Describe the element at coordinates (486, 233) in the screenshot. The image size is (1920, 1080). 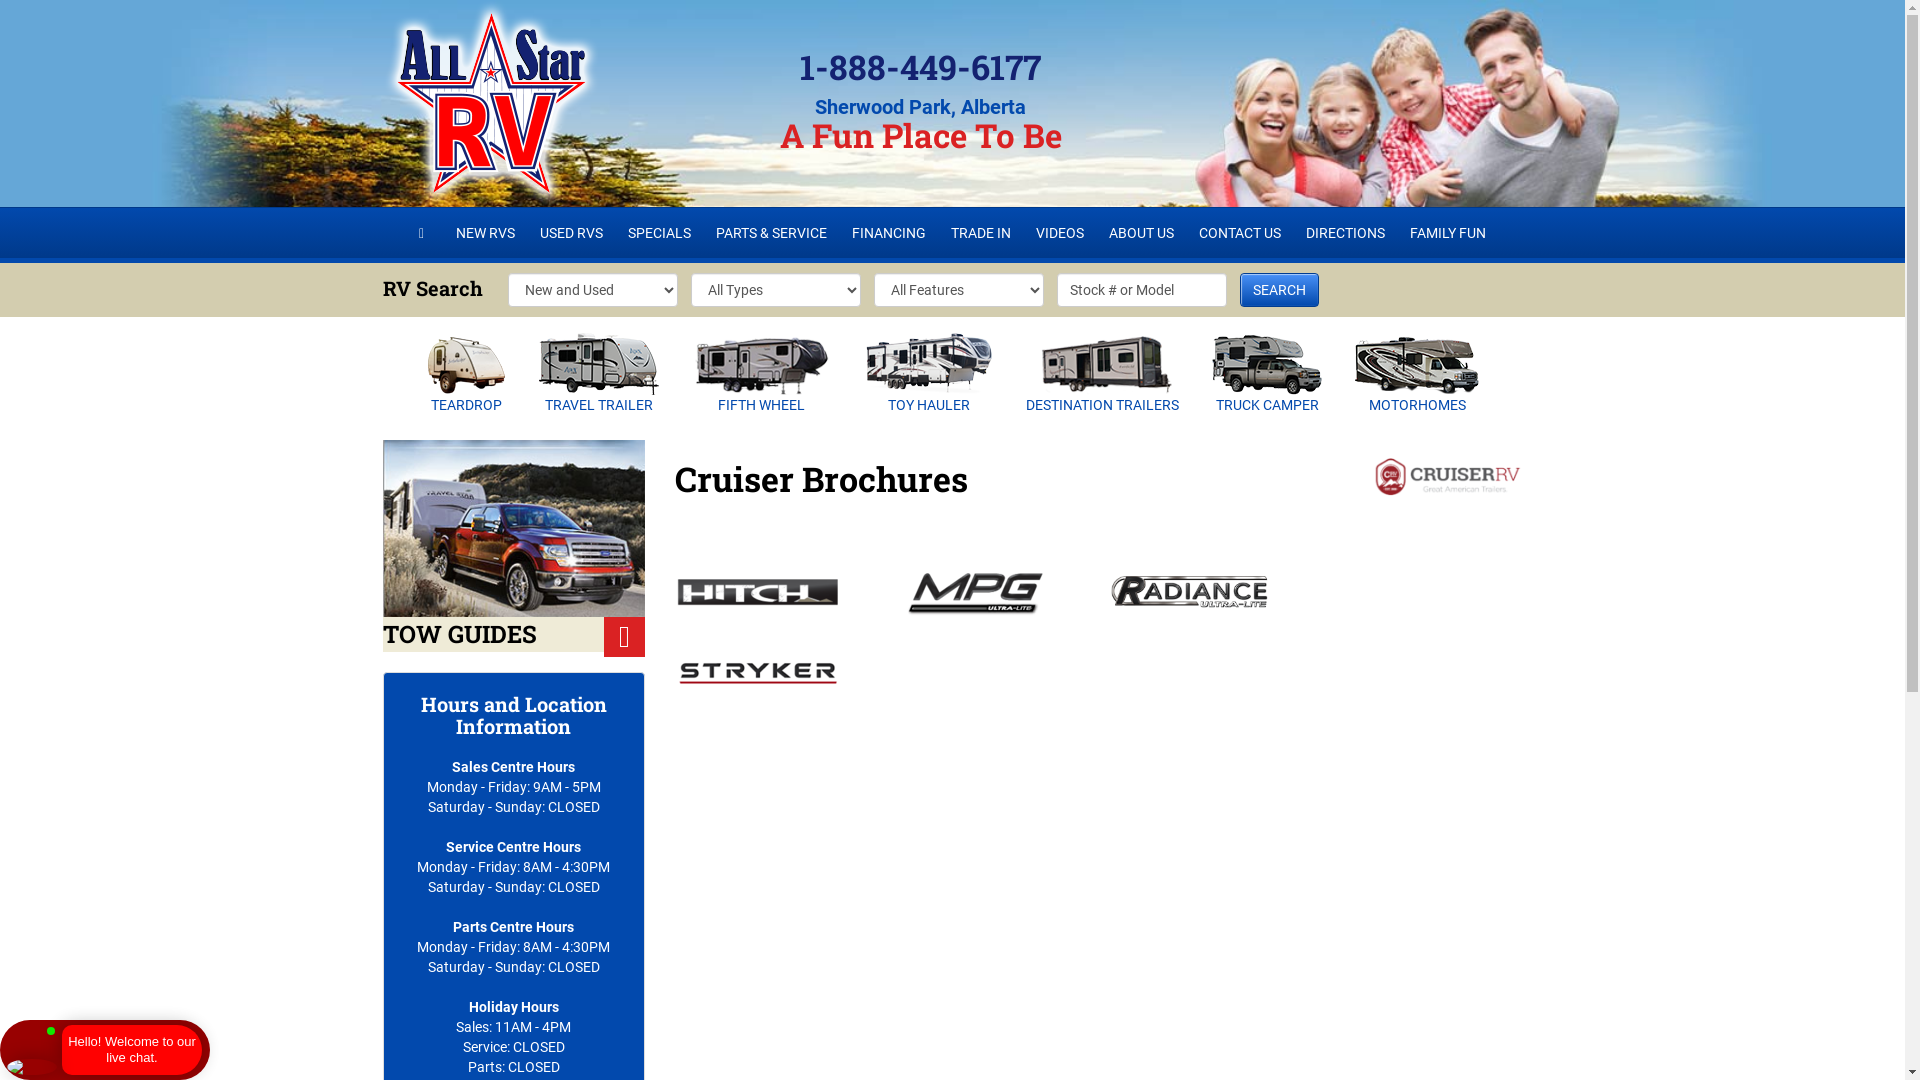
I see `NEW RVS` at that location.